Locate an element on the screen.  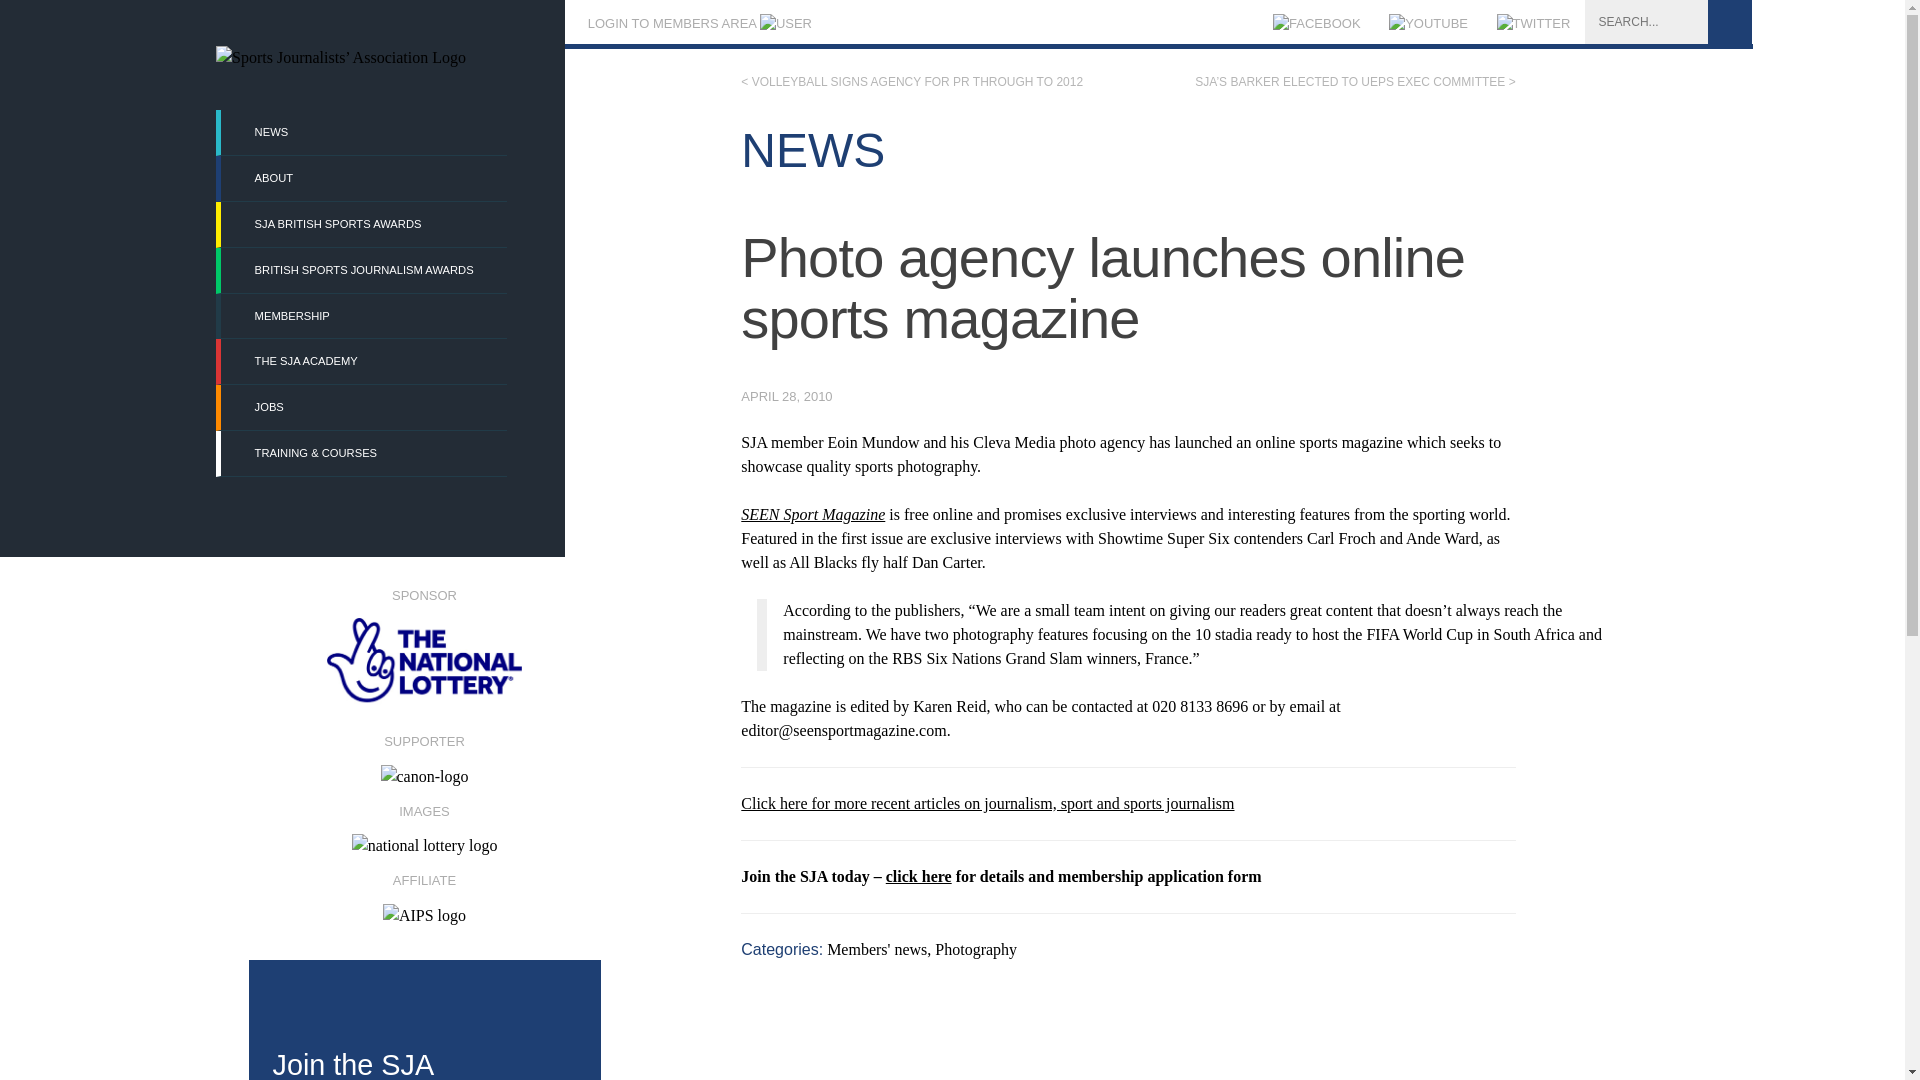
Login to Members Area is located at coordinates (698, 24).